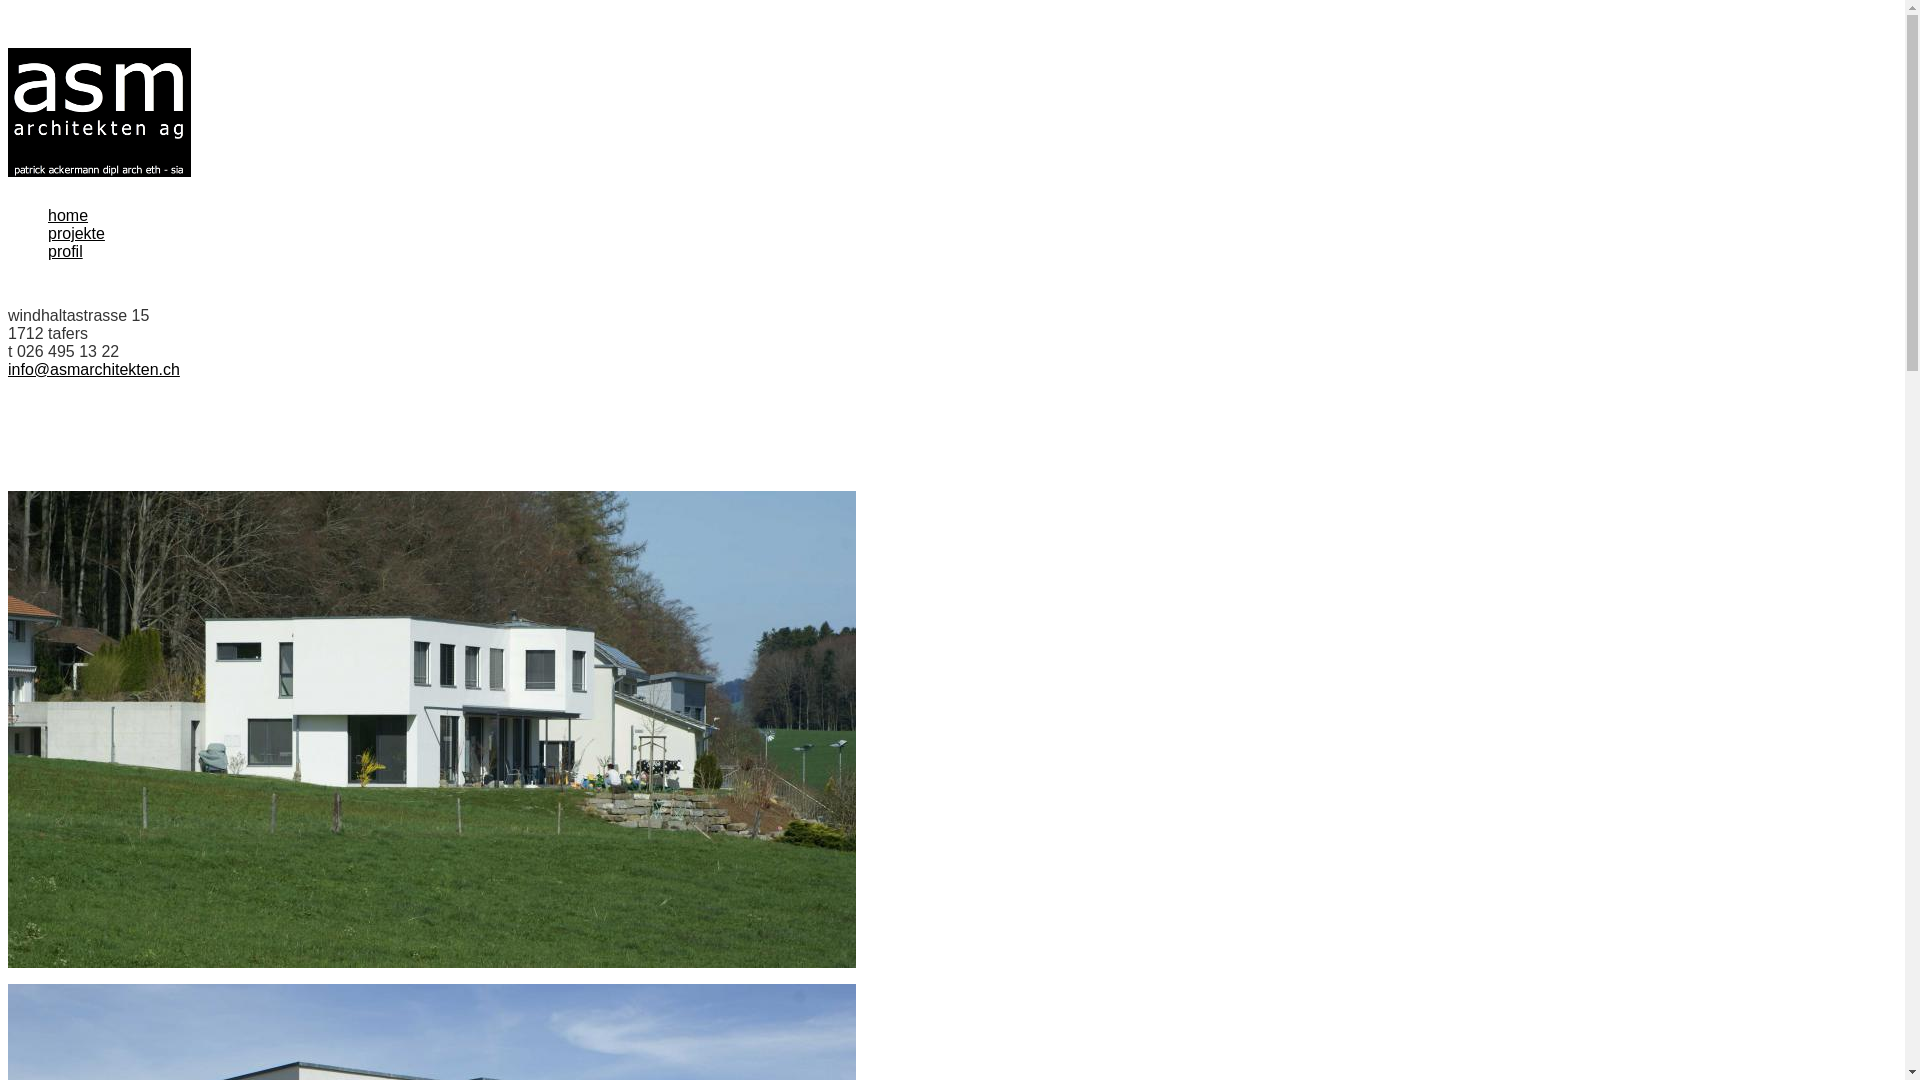  What do you see at coordinates (8, 48) in the screenshot?
I see `Direkt zum Inhalt` at bounding box center [8, 48].